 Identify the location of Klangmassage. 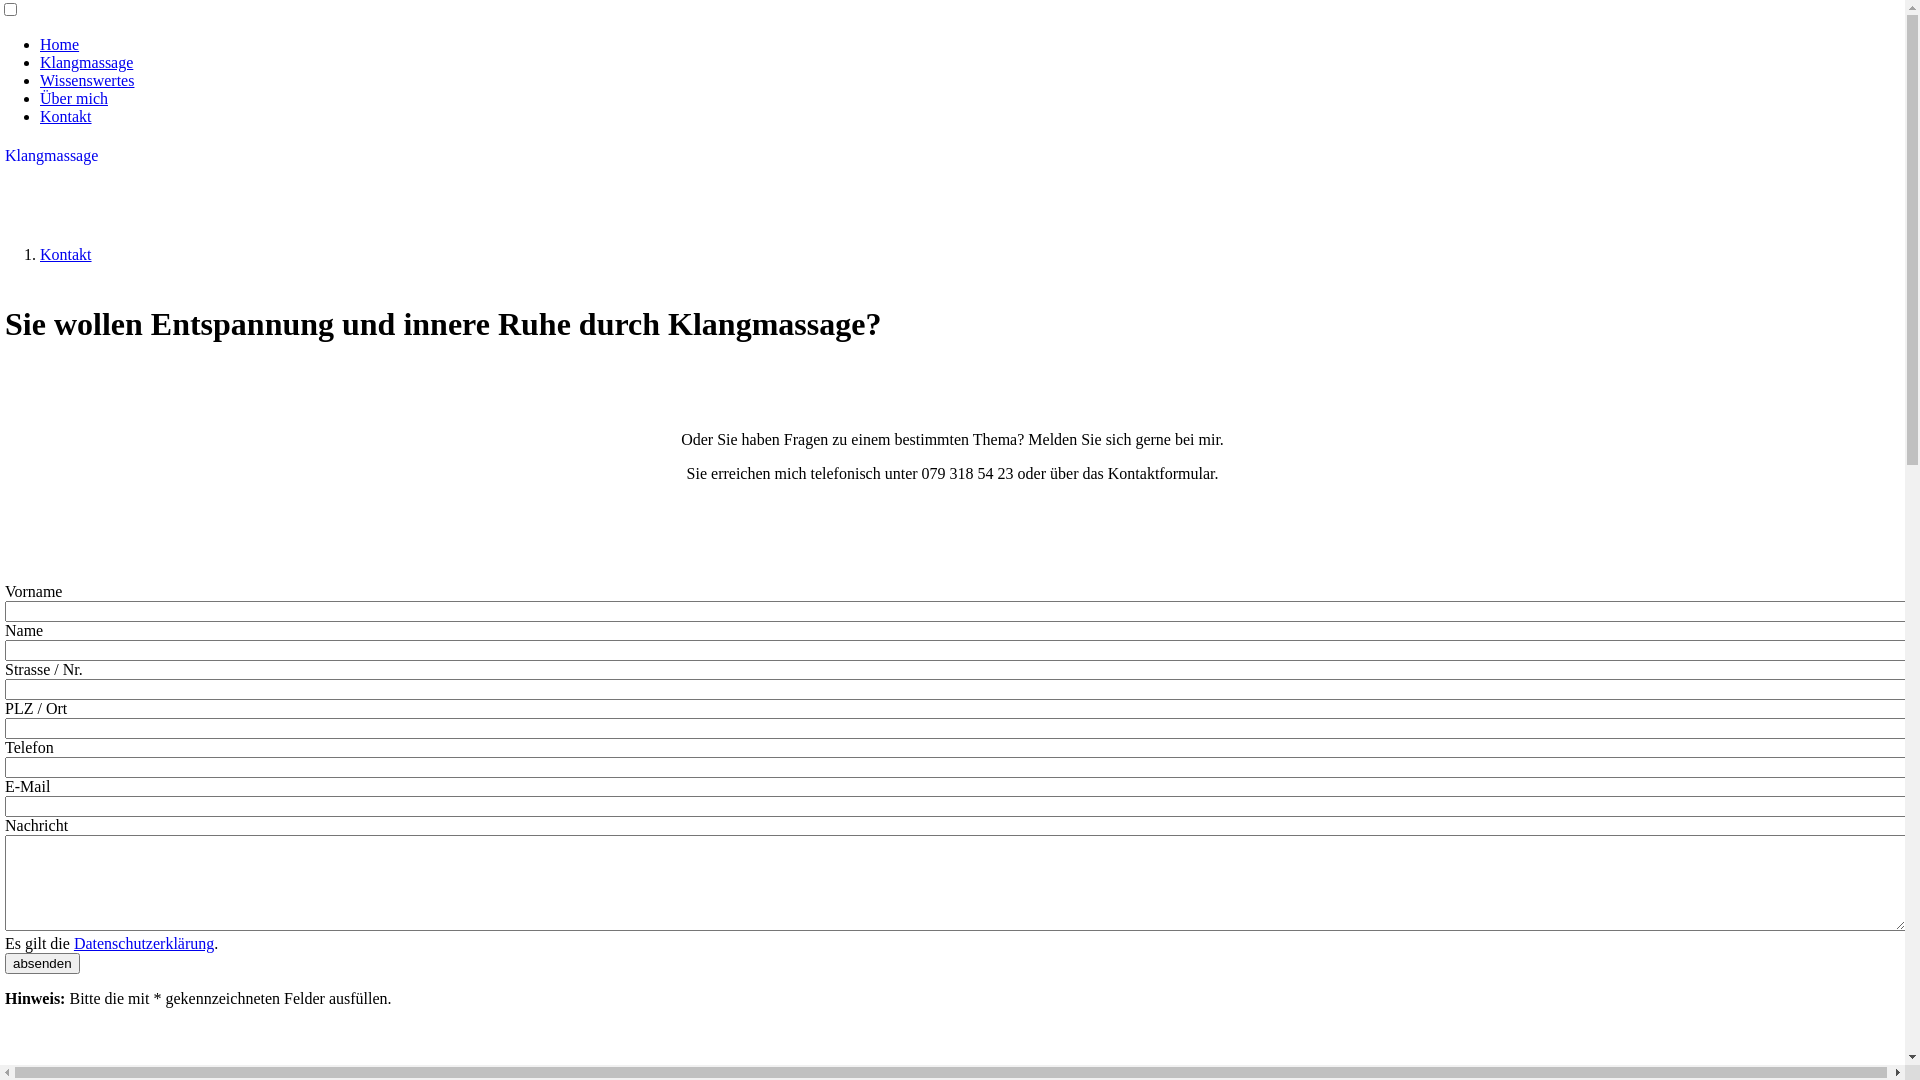
(52, 156).